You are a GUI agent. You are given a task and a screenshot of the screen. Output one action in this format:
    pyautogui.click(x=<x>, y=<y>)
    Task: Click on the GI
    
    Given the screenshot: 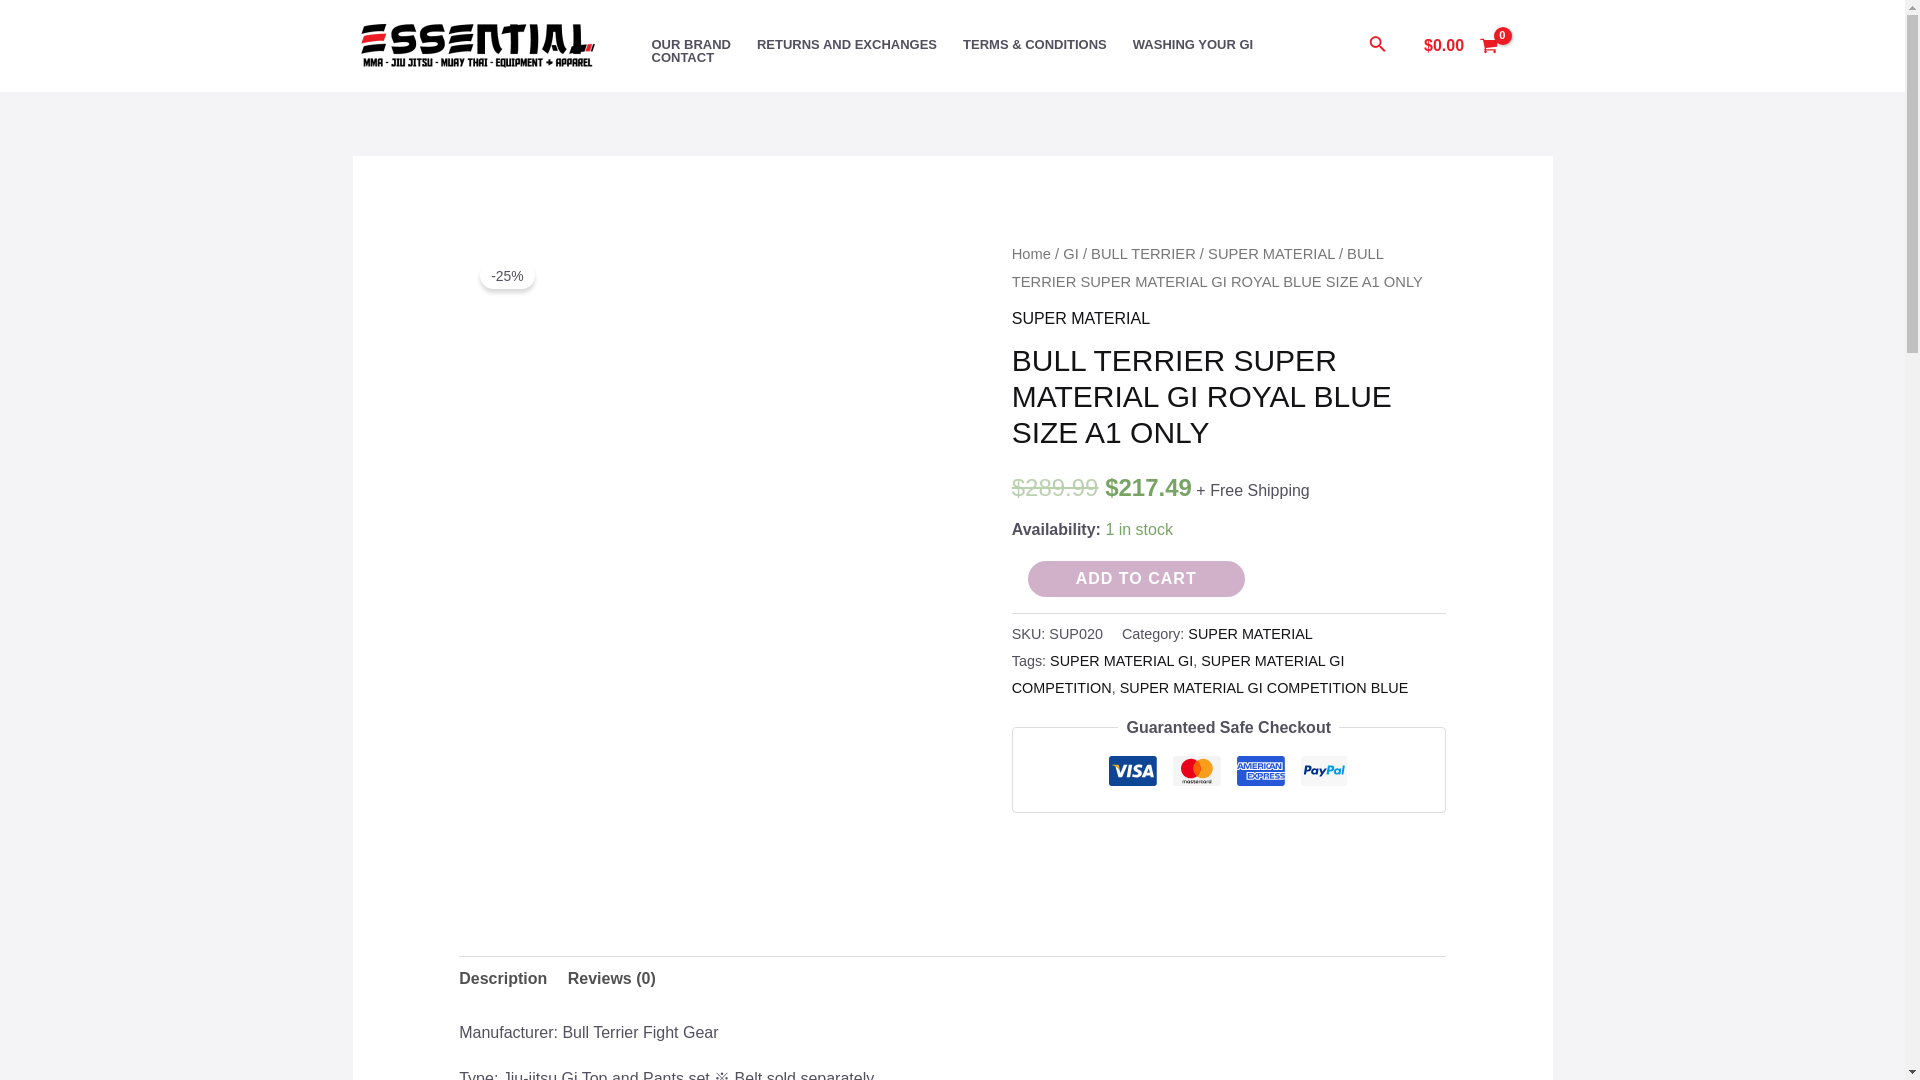 What is the action you would take?
    pyautogui.click(x=1071, y=254)
    